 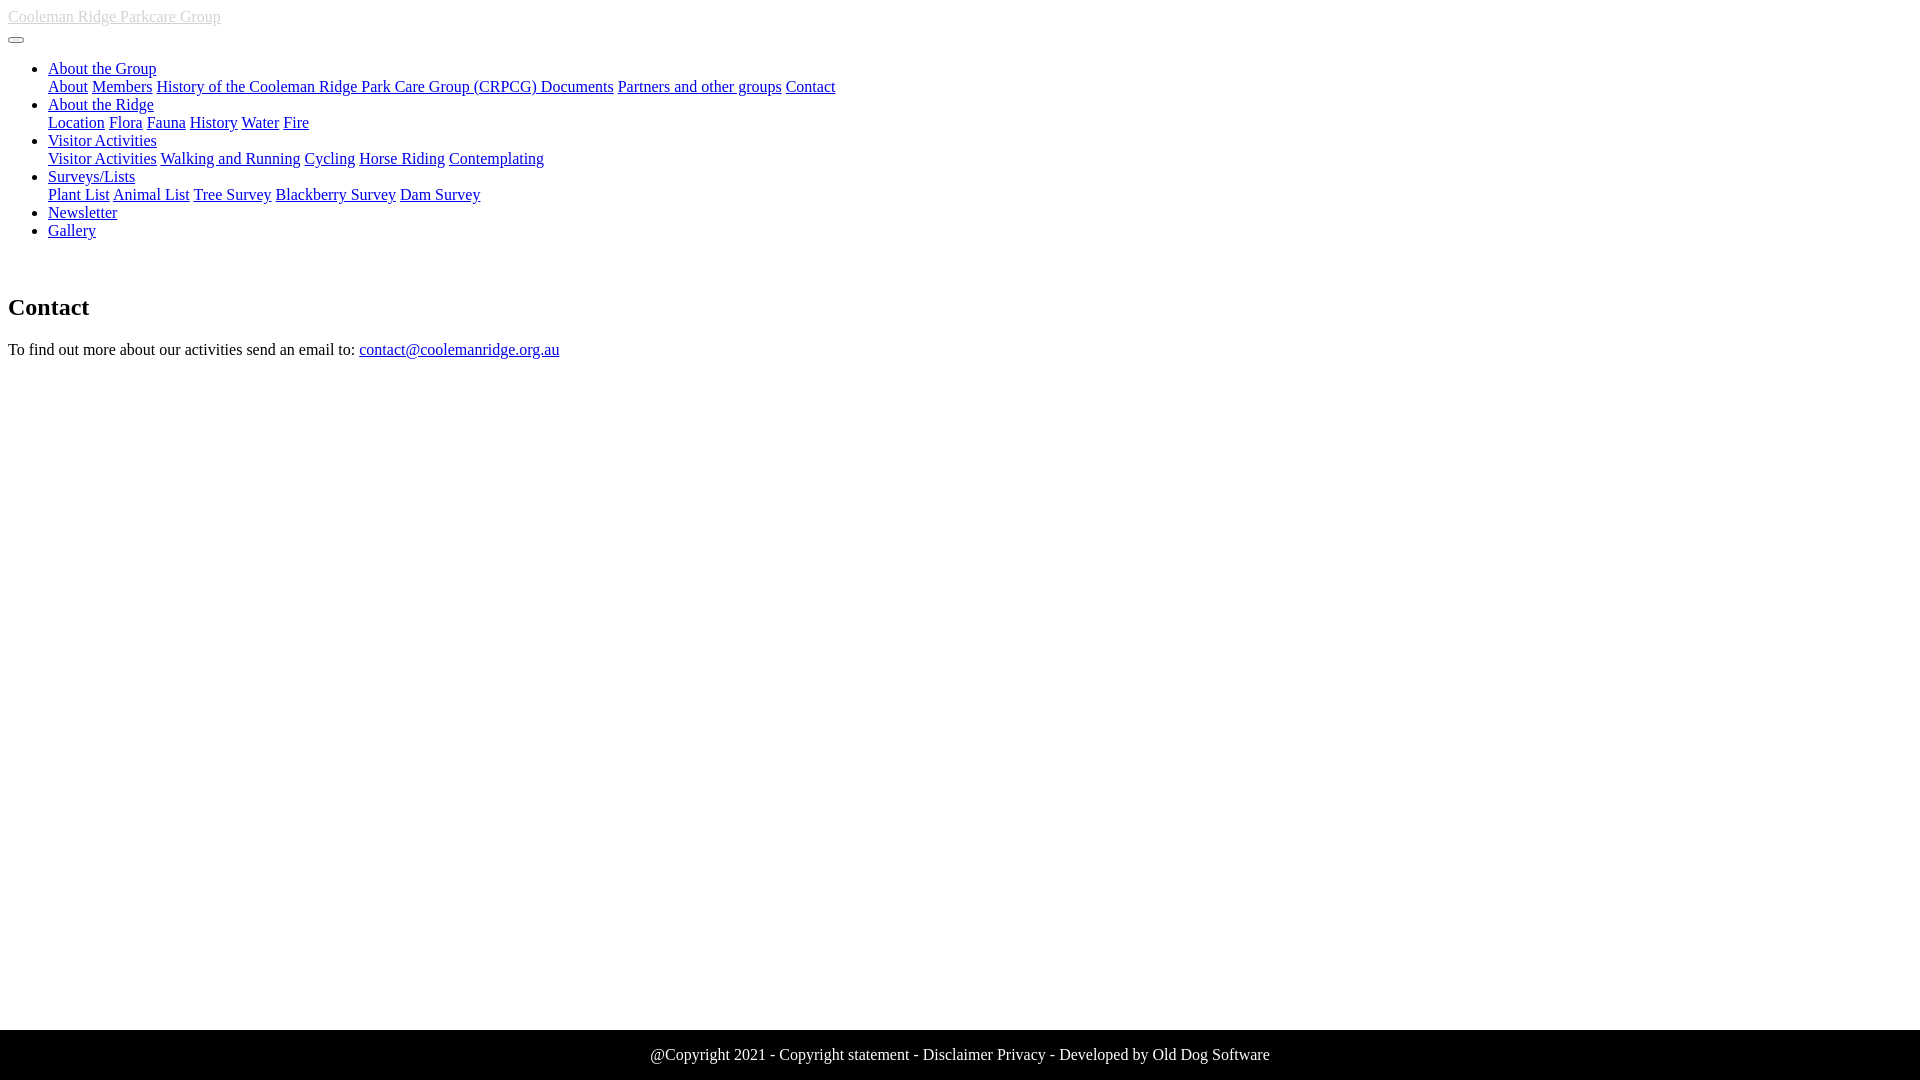 What do you see at coordinates (214, 122) in the screenshot?
I see `History` at bounding box center [214, 122].